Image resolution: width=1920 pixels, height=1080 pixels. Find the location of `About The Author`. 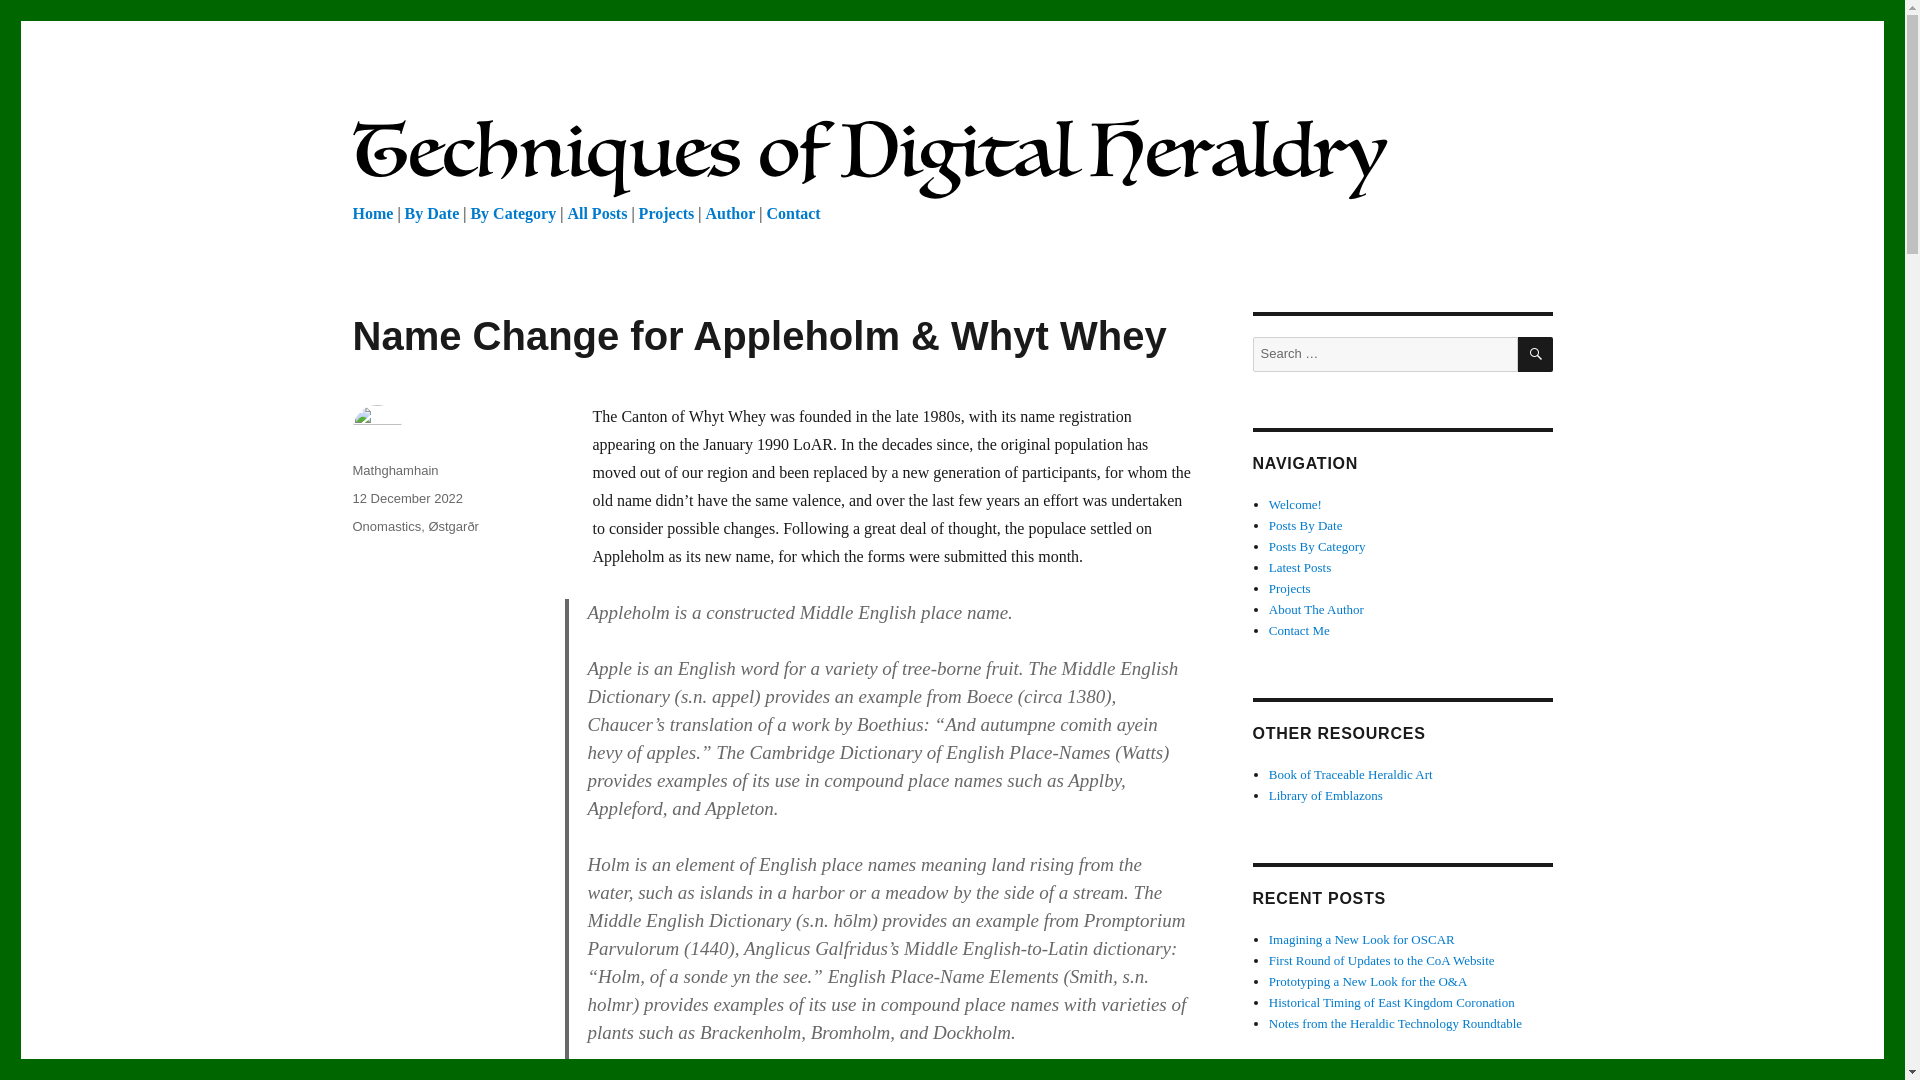

About The Author is located at coordinates (1316, 608).